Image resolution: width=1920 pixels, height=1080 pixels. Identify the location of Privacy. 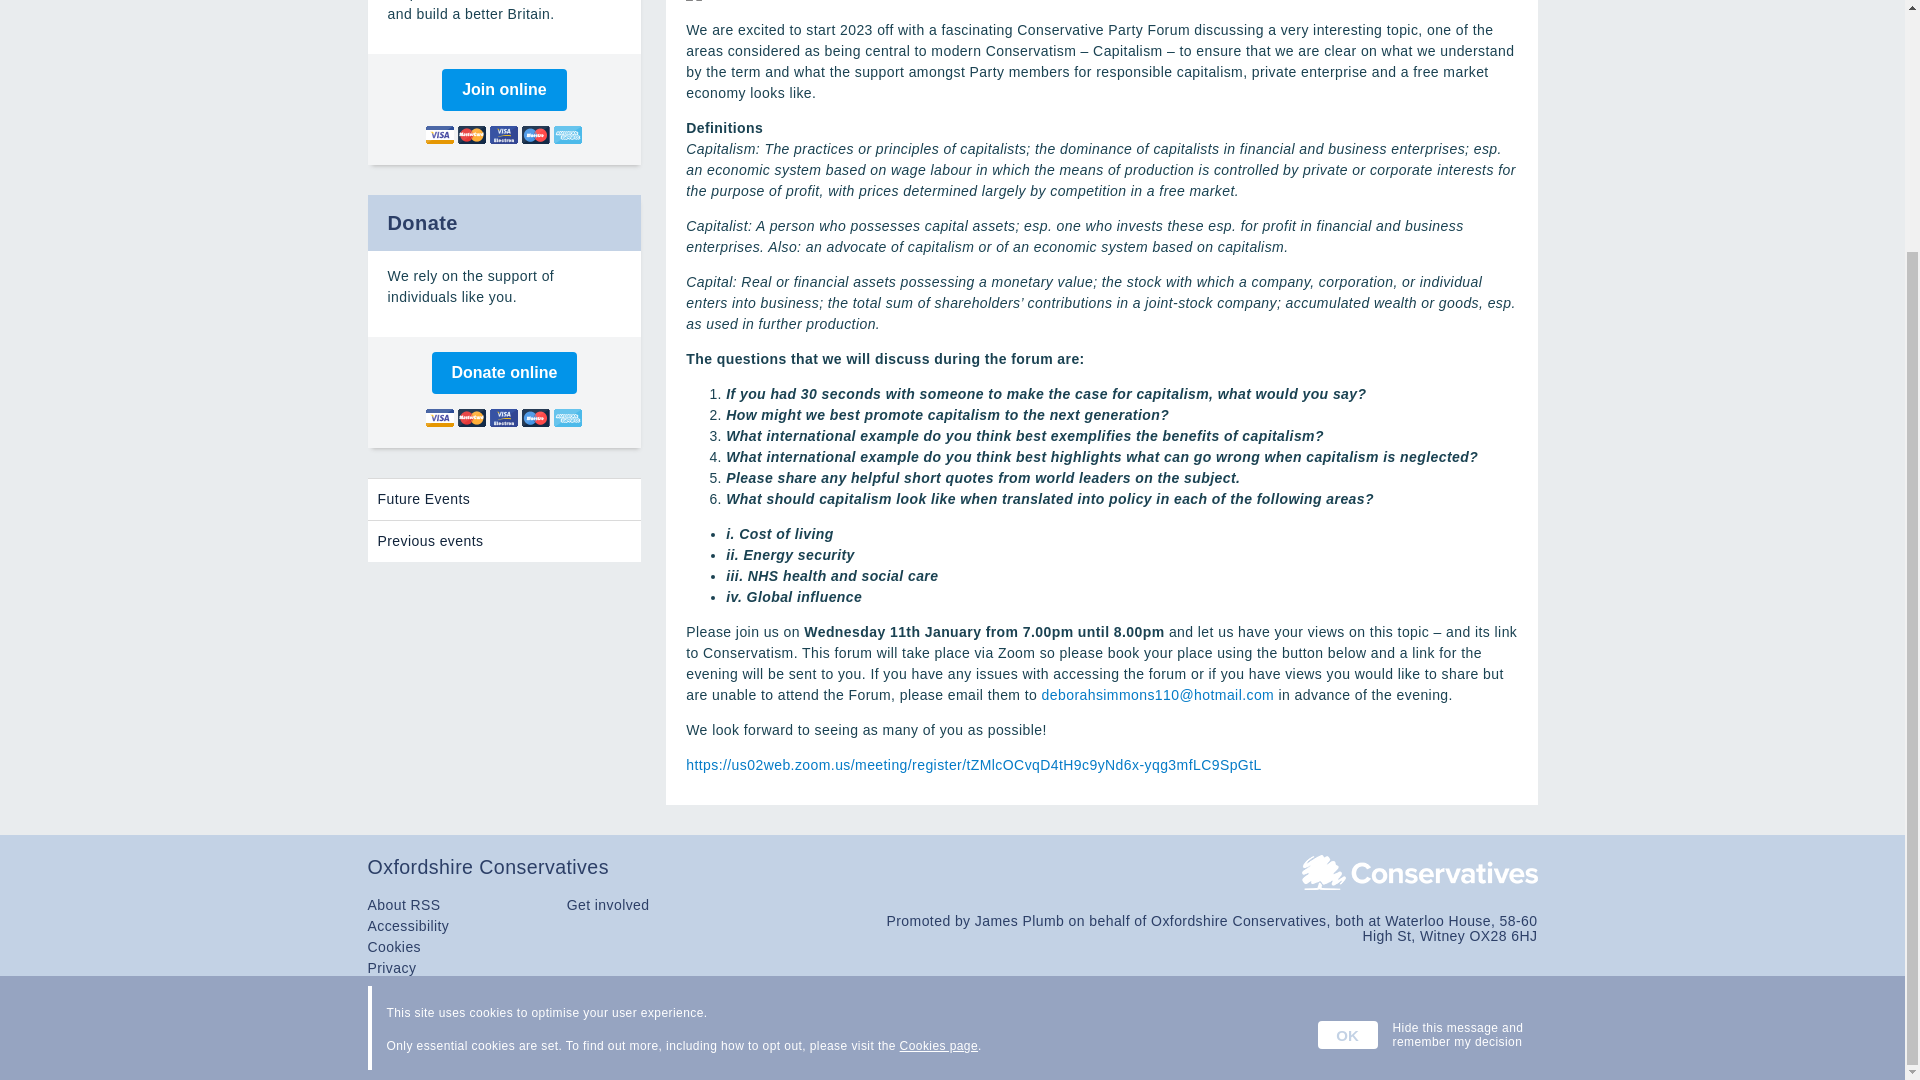
(392, 968).